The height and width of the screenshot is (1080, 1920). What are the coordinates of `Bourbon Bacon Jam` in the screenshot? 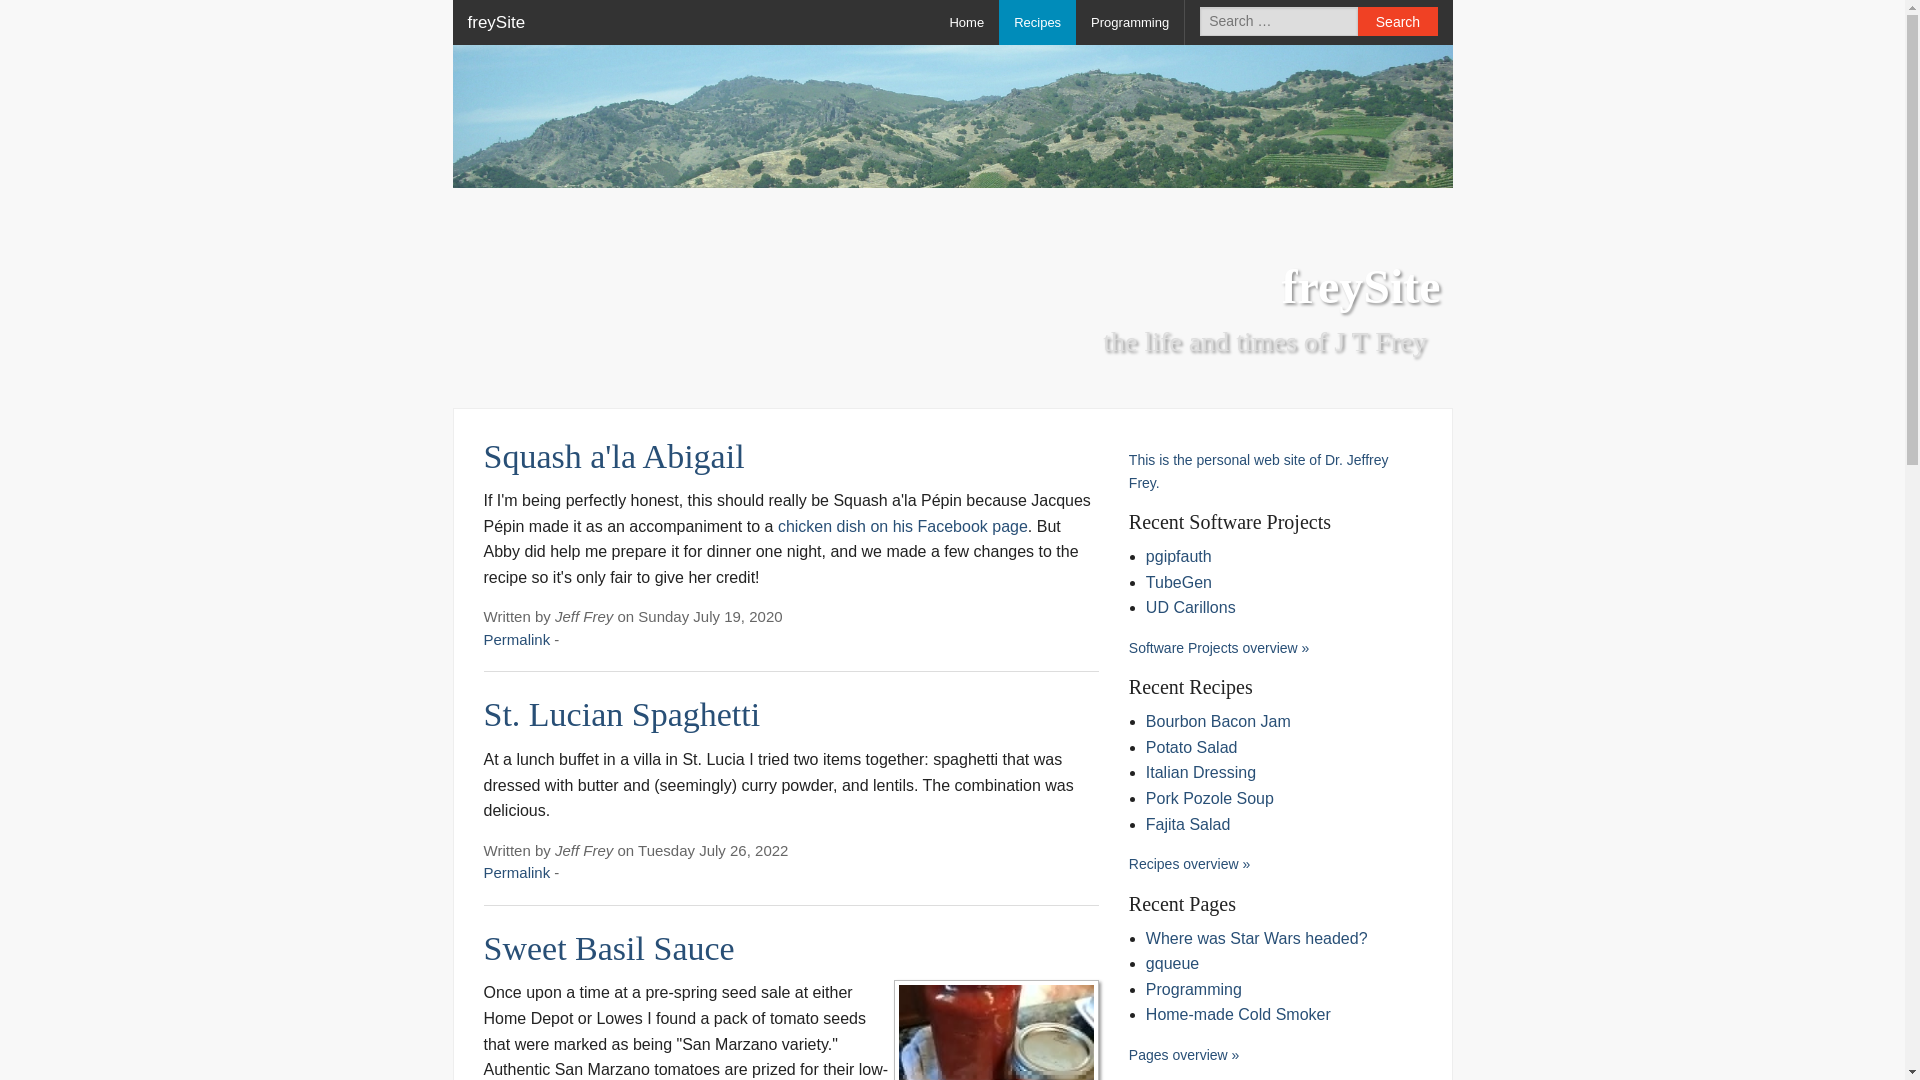 It's located at (1218, 721).